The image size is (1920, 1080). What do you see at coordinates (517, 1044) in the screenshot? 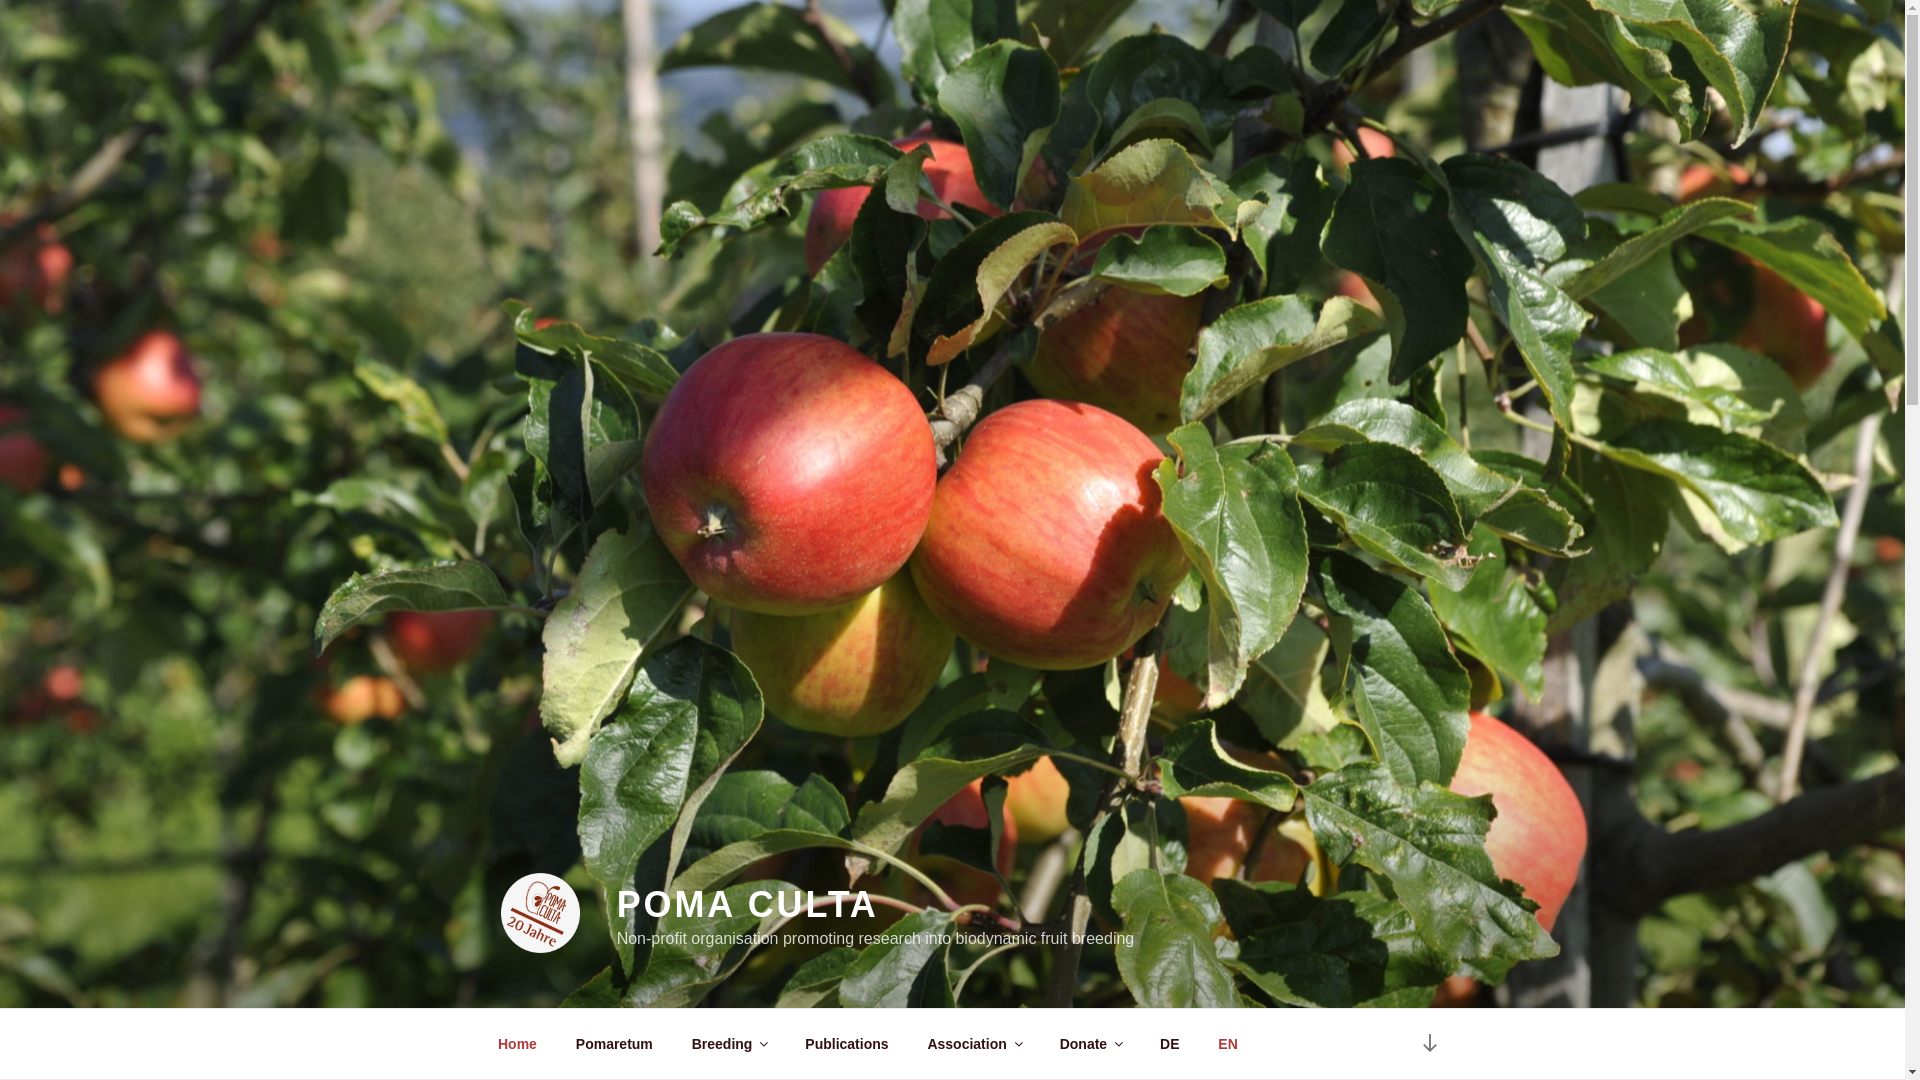
I see `Home` at bounding box center [517, 1044].